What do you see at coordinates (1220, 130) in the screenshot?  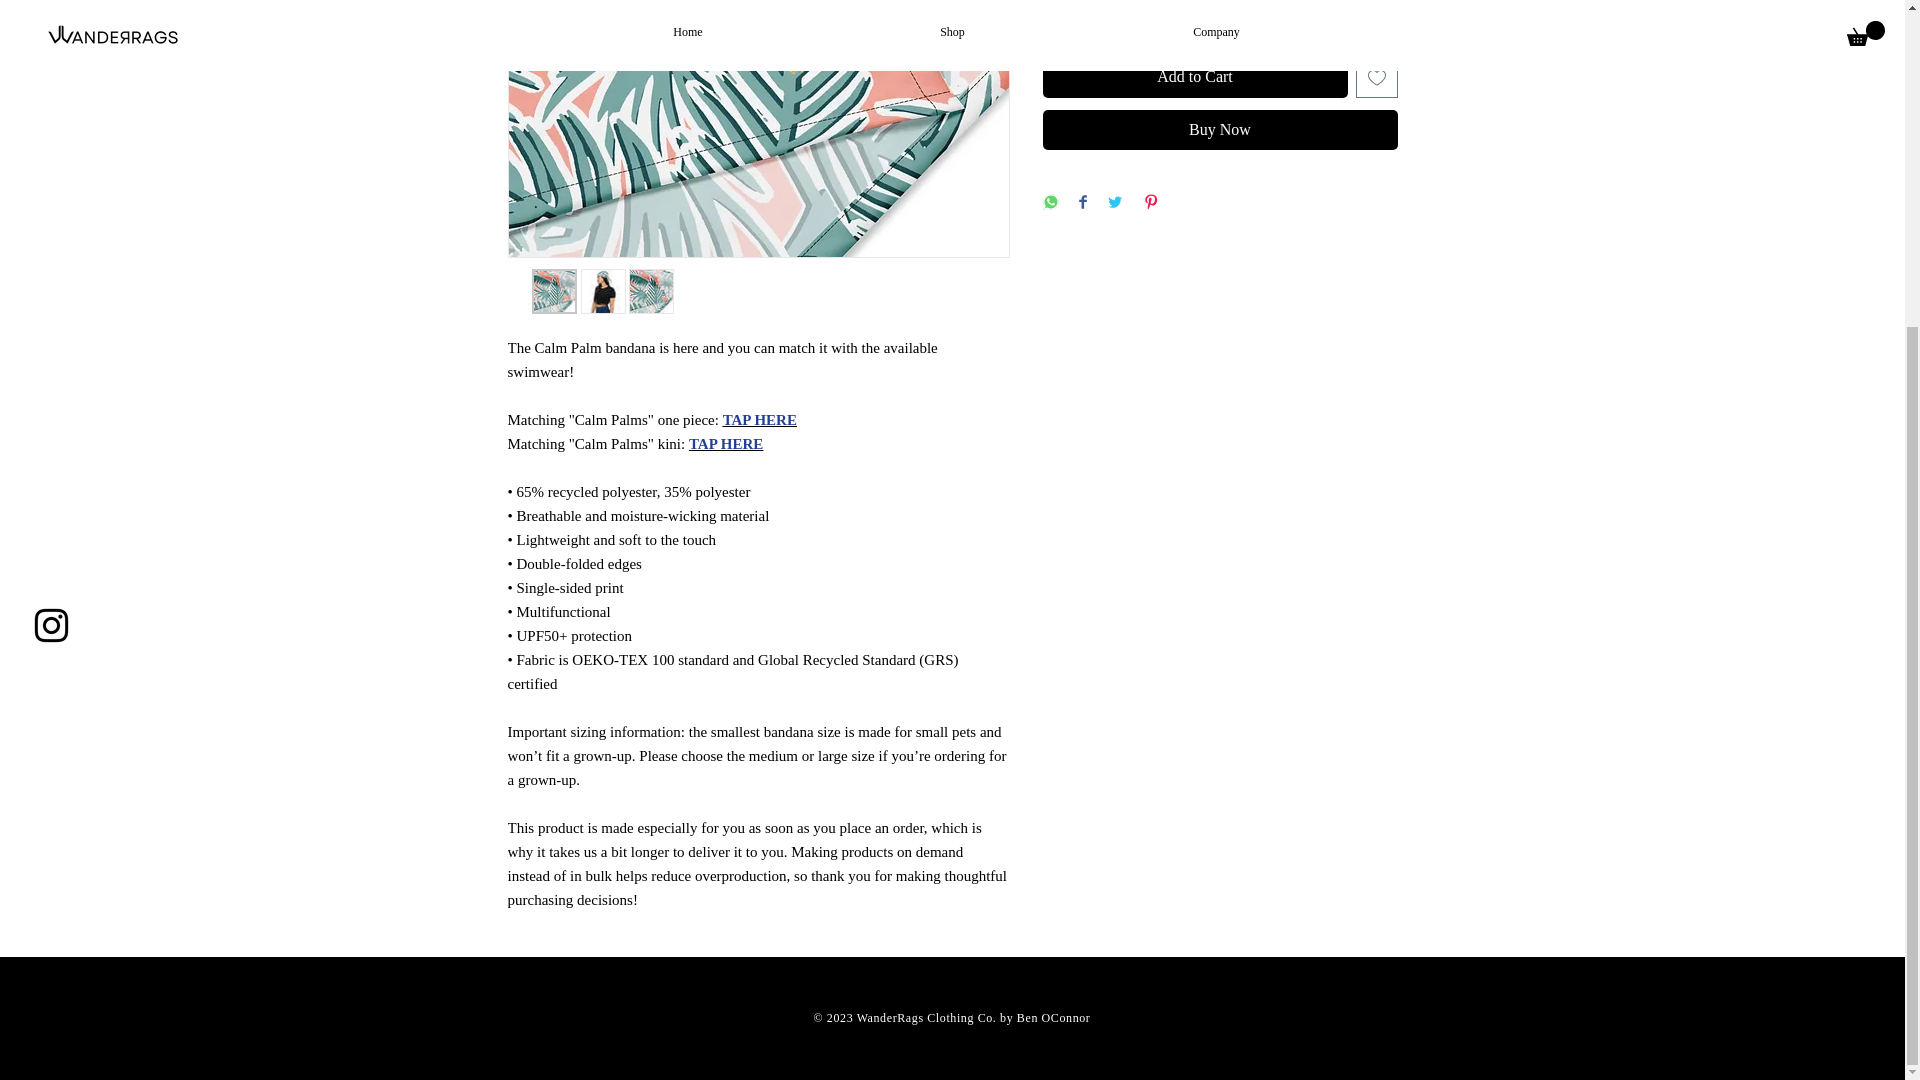 I see `Buy Now` at bounding box center [1220, 130].